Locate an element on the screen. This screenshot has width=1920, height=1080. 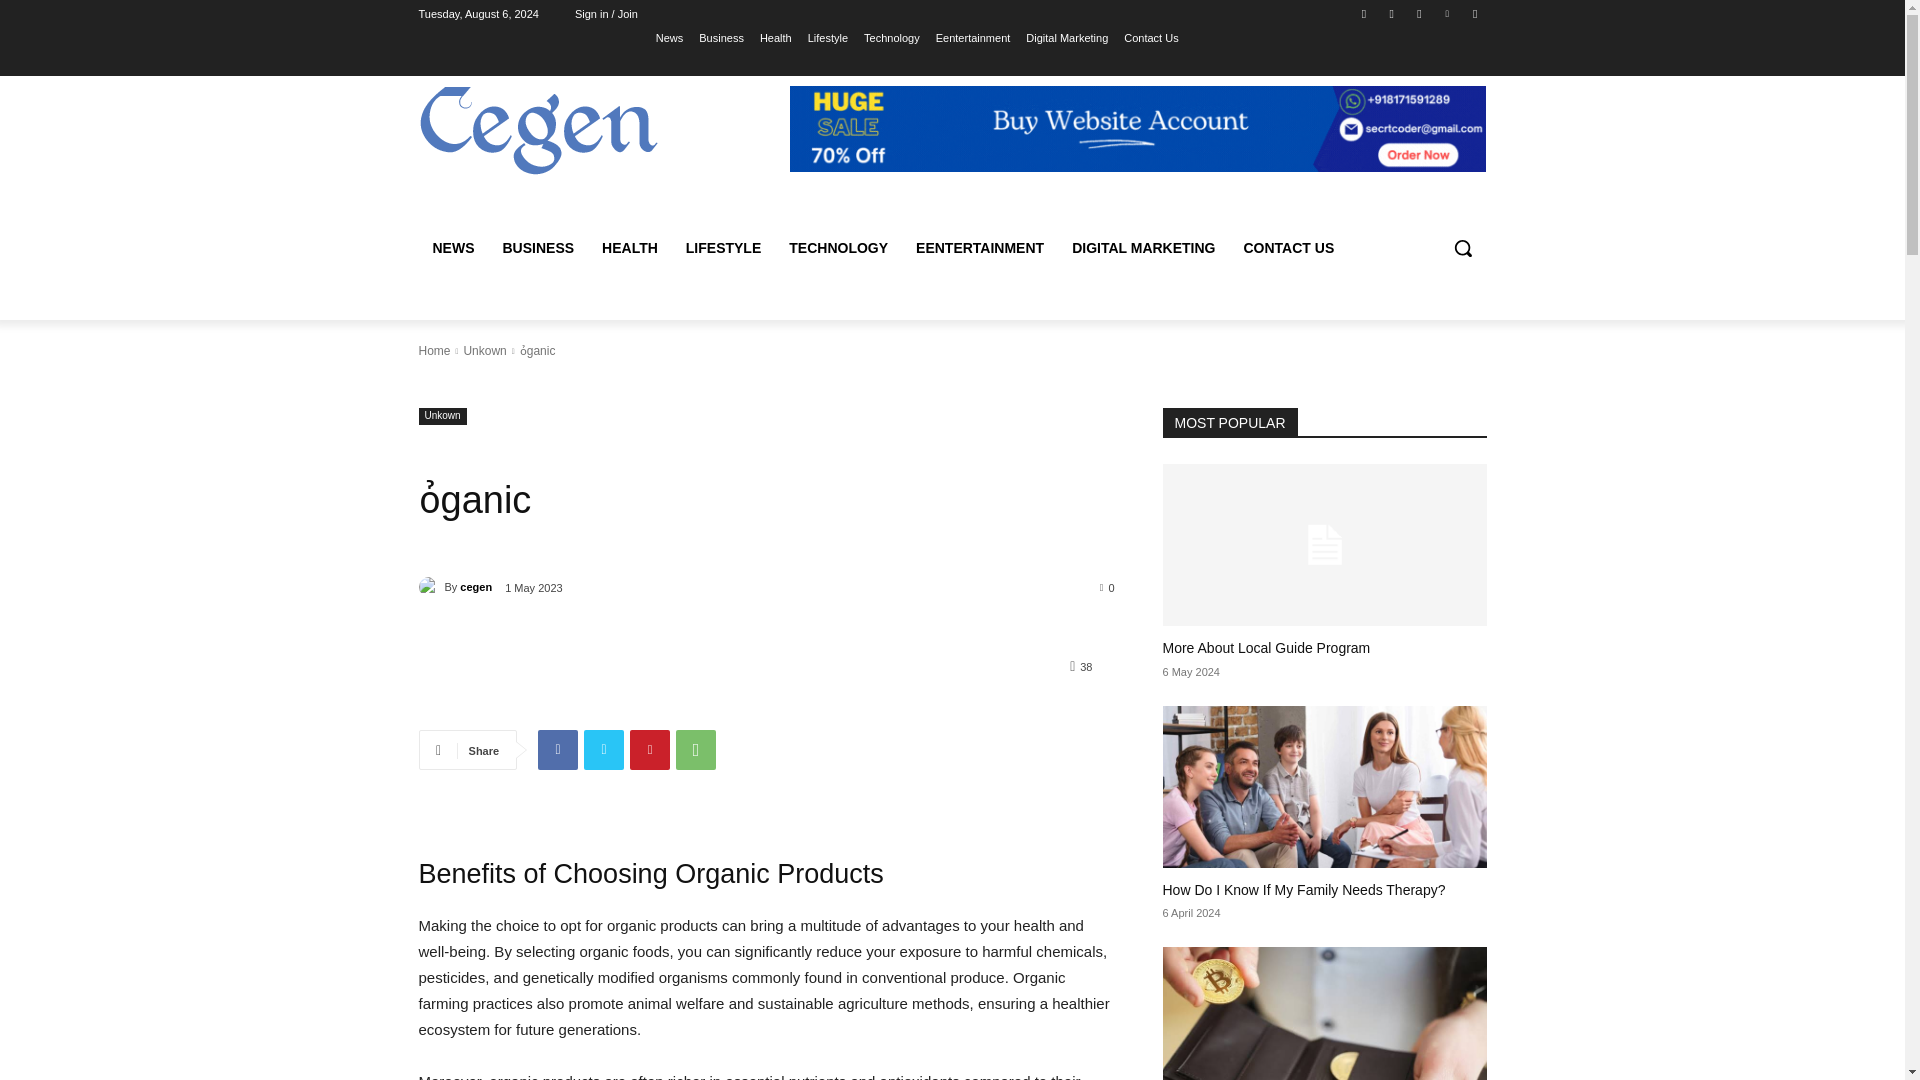
HEALTH is located at coordinates (630, 248).